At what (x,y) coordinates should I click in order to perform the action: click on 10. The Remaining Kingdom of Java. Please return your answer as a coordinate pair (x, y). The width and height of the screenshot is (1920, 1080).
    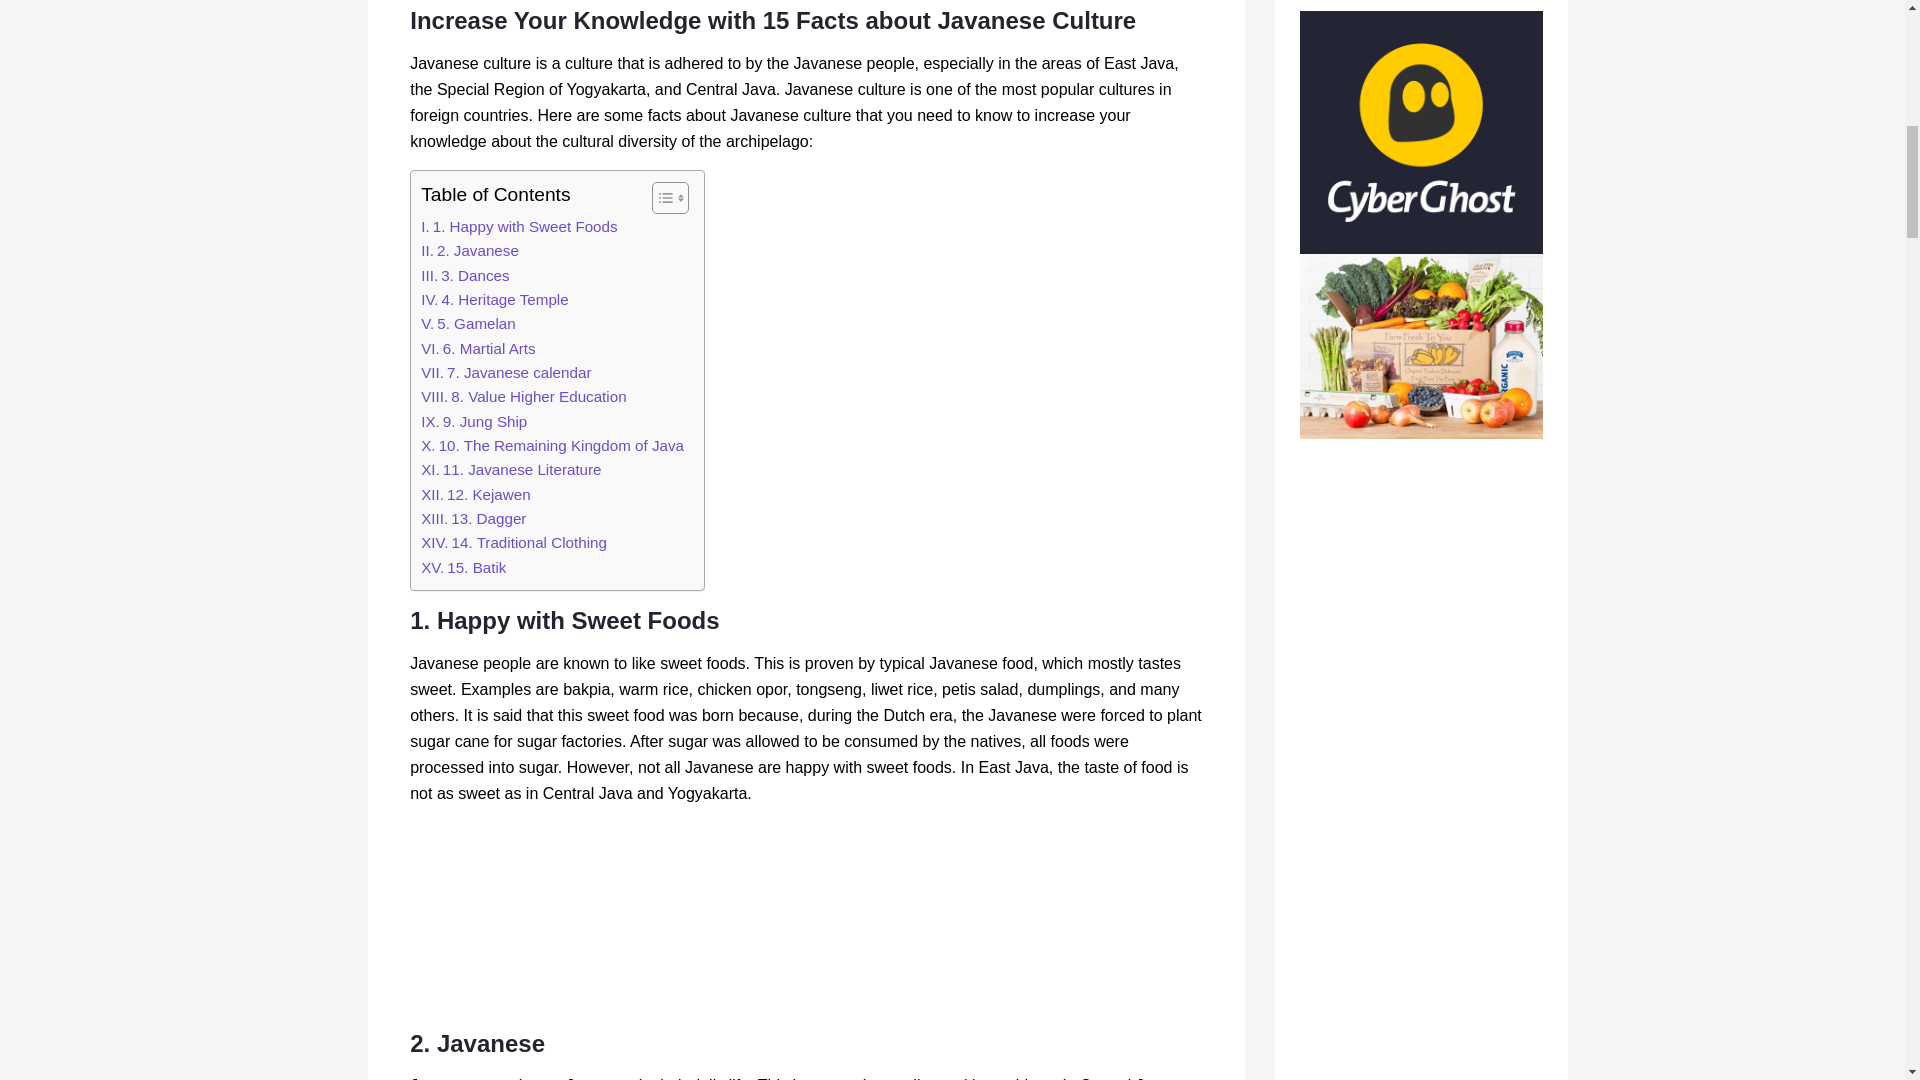
    Looking at the image, I should click on (552, 446).